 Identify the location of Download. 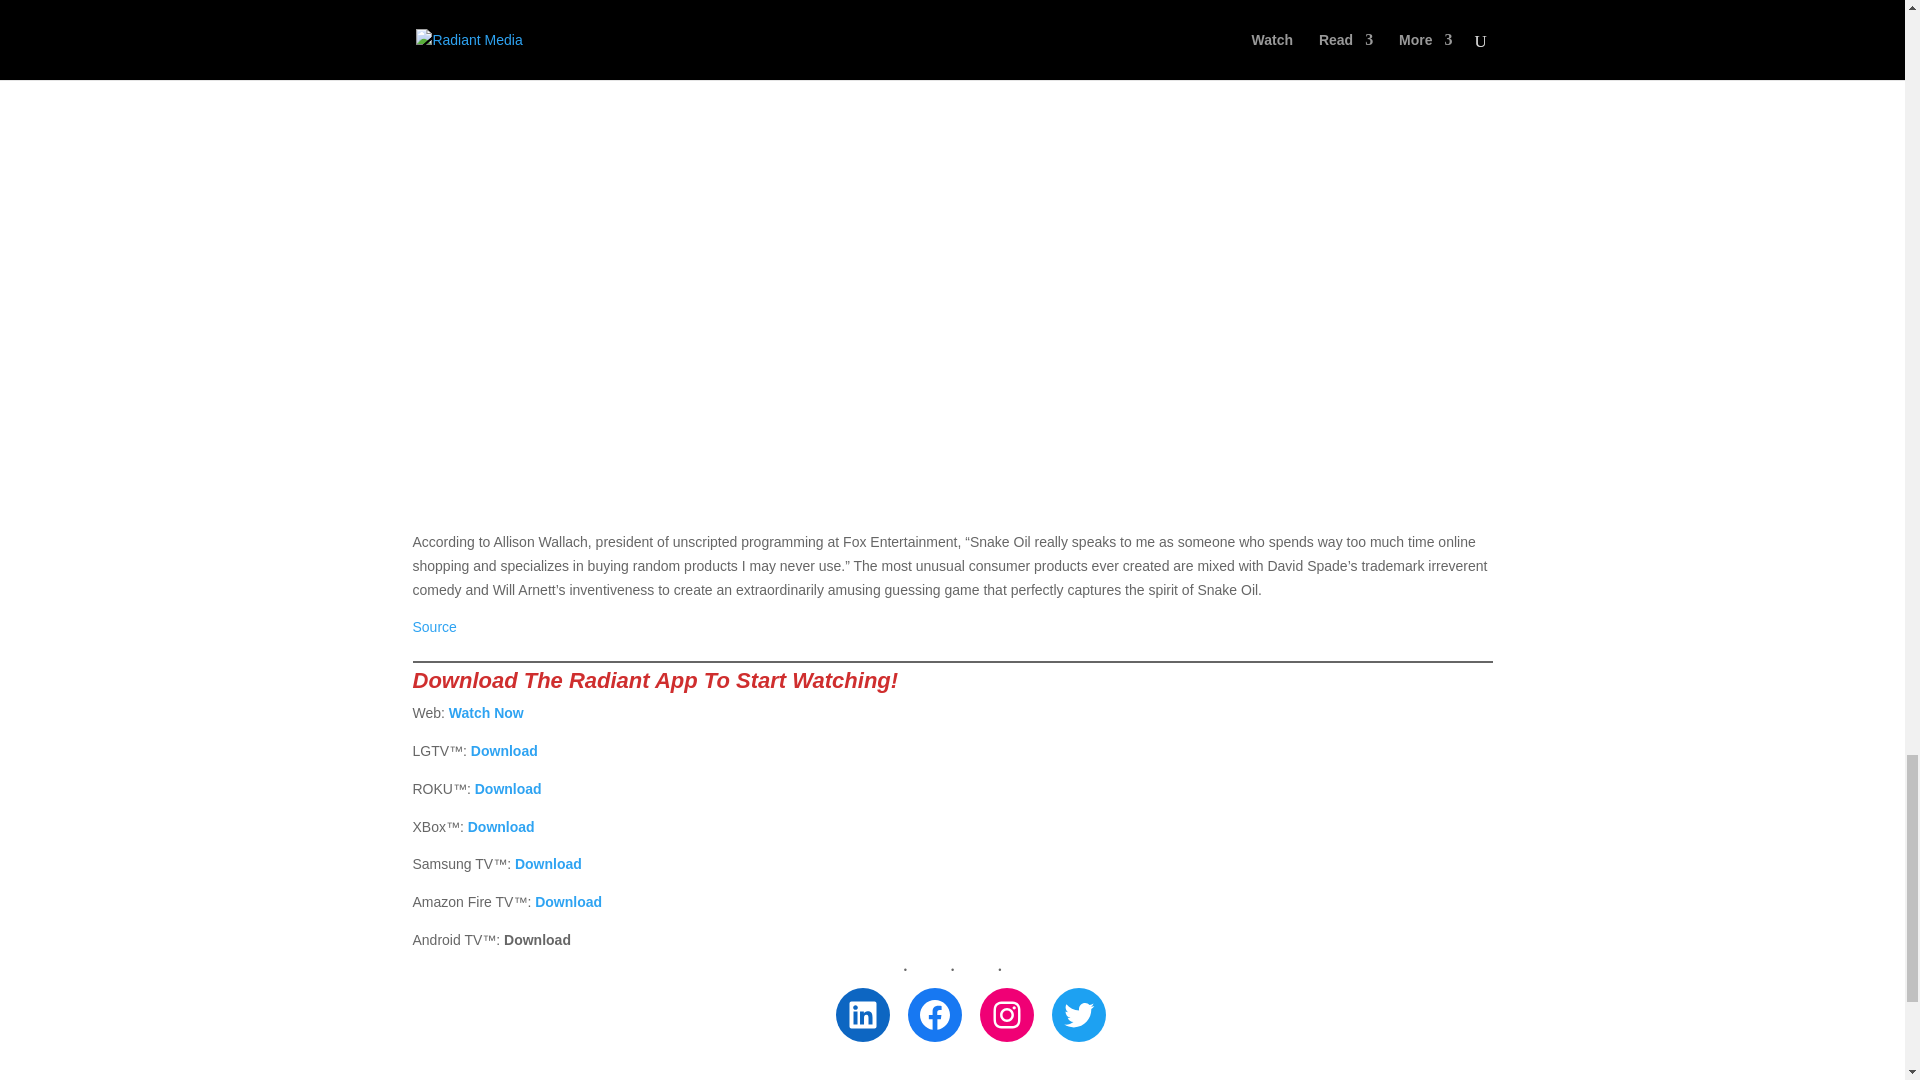
(508, 788).